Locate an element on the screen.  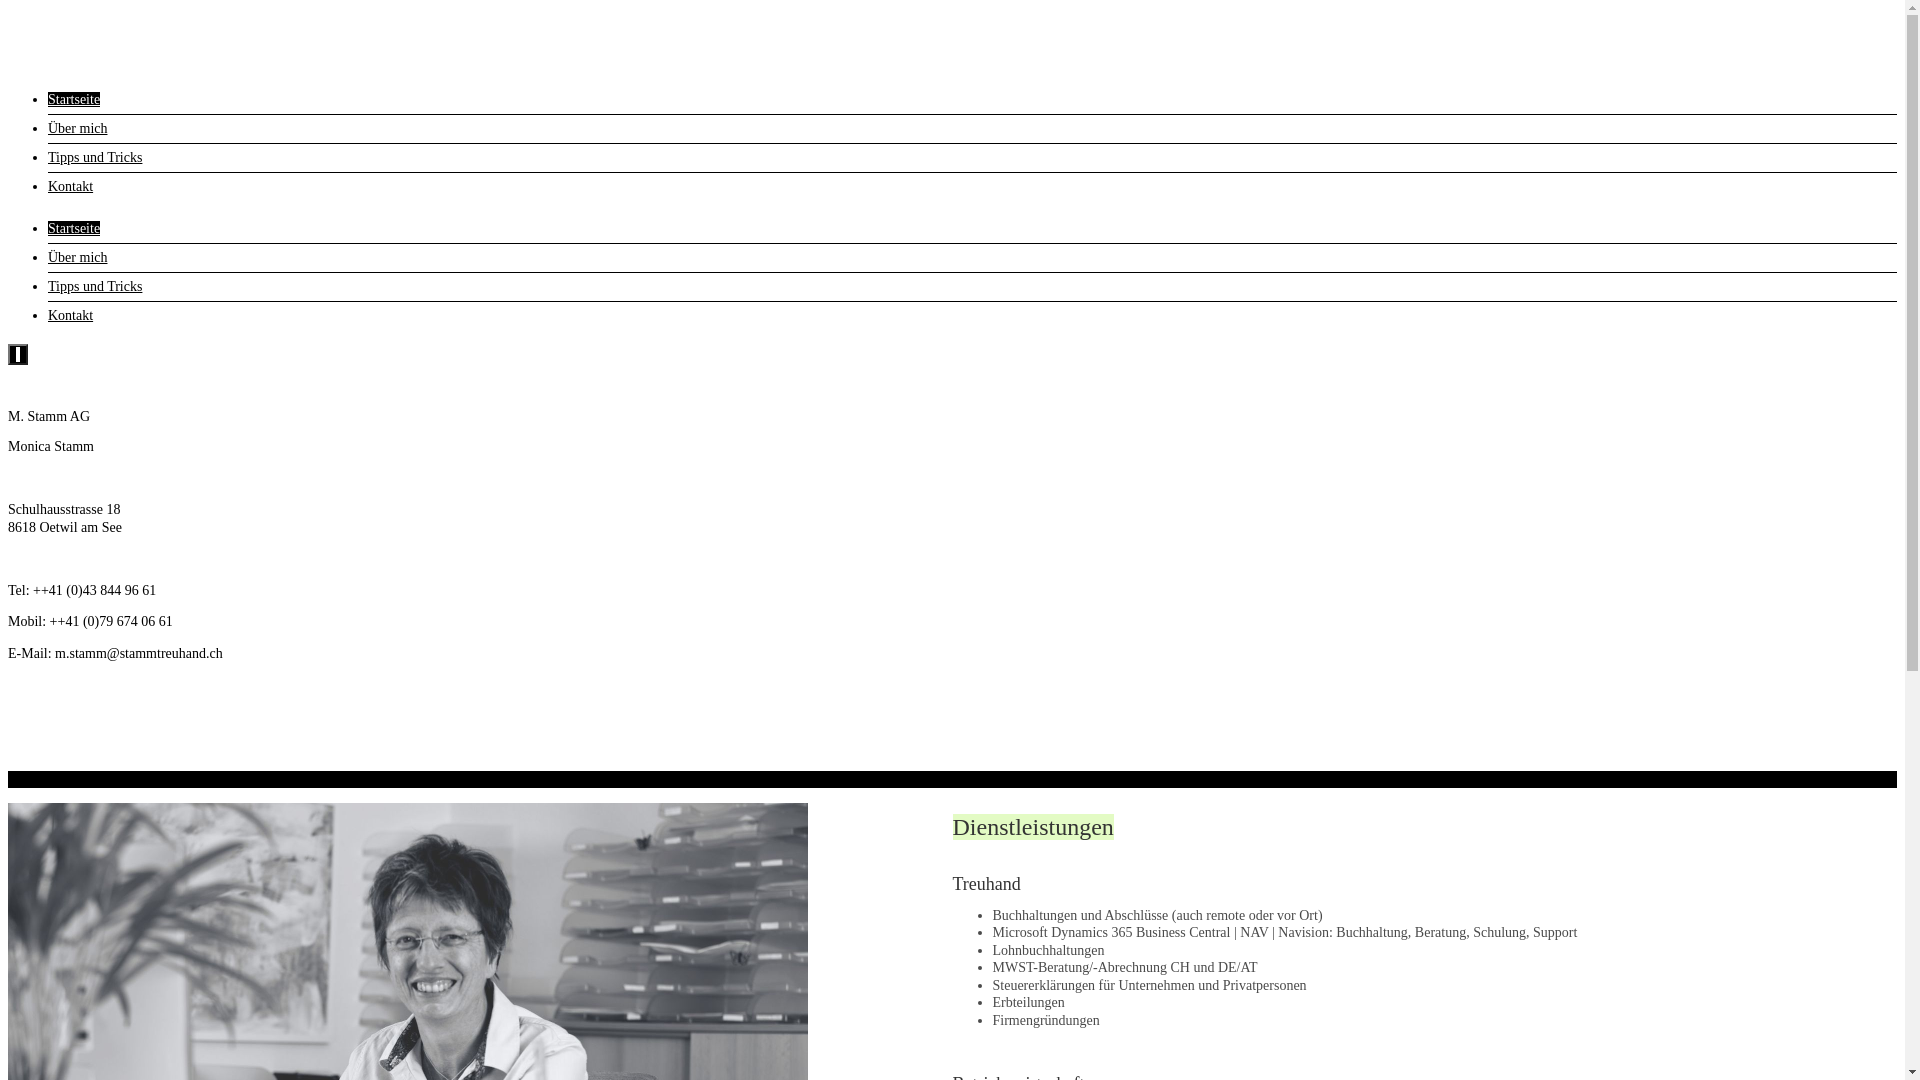
Startseite is located at coordinates (74, 100).